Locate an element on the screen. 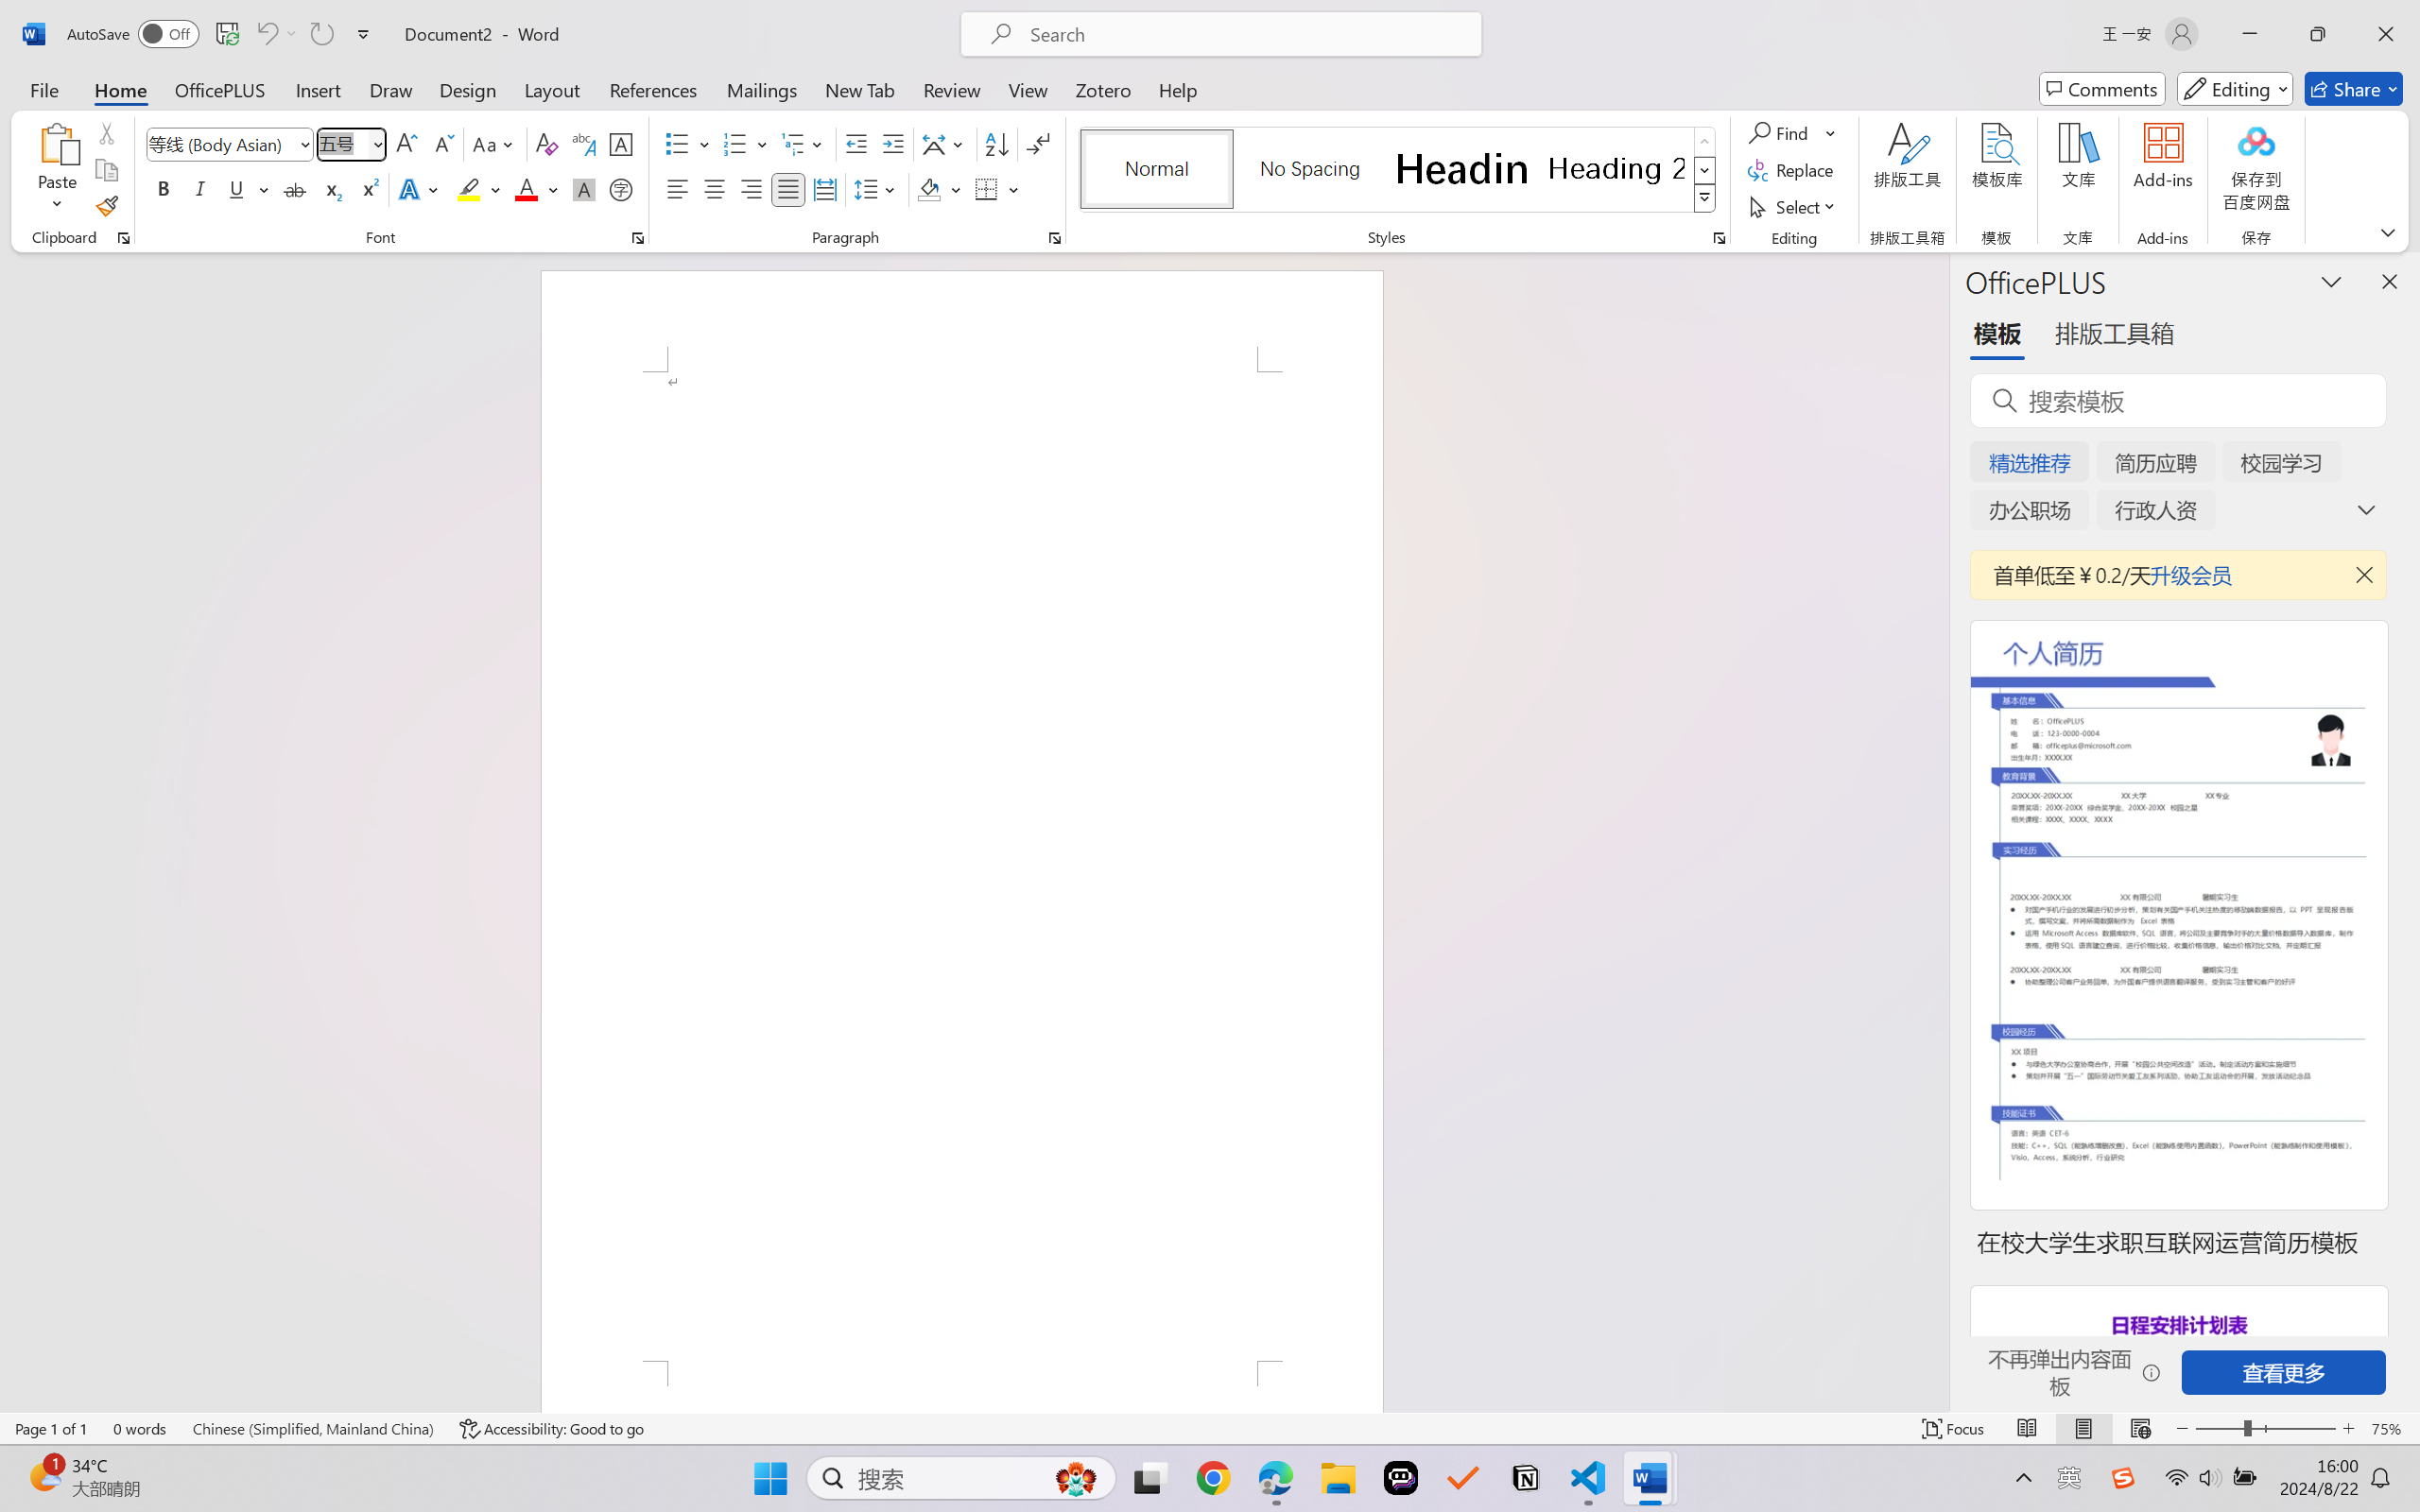  Decrease Indent is located at coordinates (856, 144).